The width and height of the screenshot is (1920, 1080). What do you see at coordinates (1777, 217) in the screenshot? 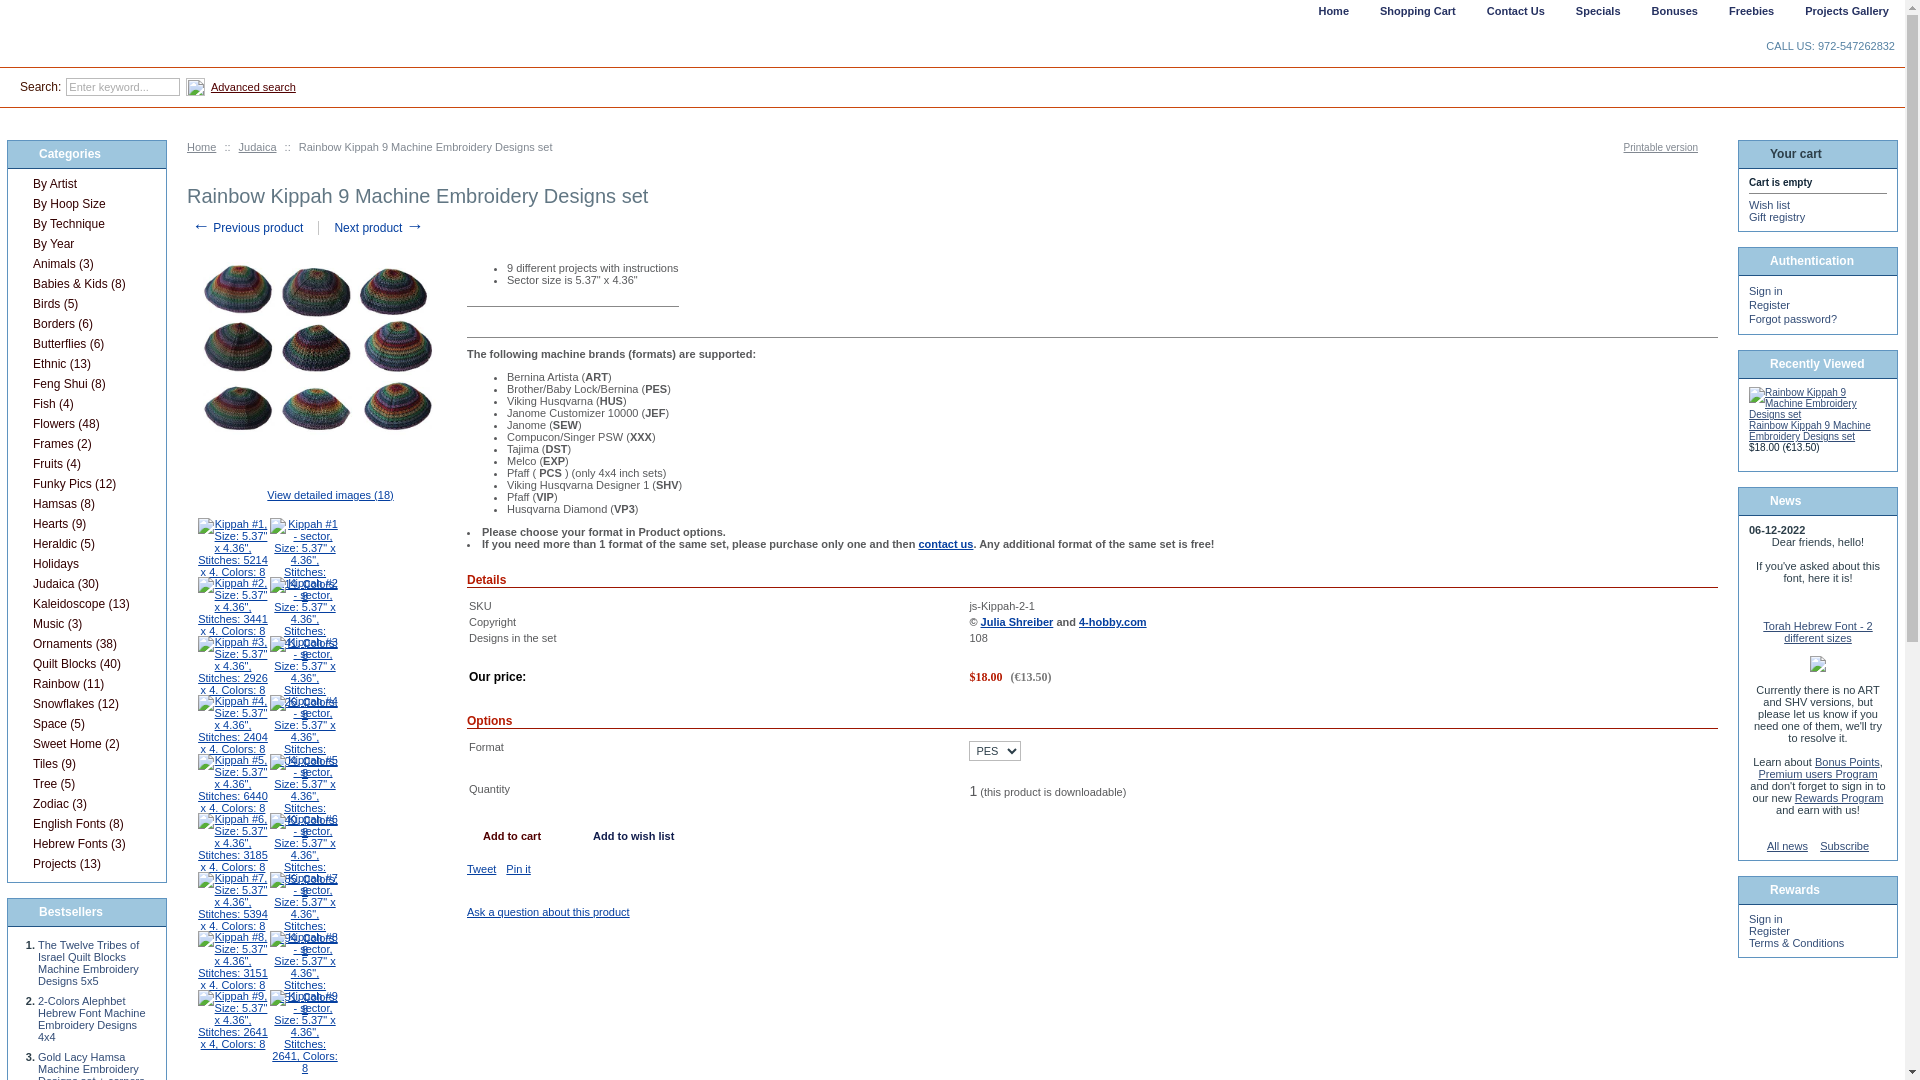
I see `Gift registry` at bounding box center [1777, 217].